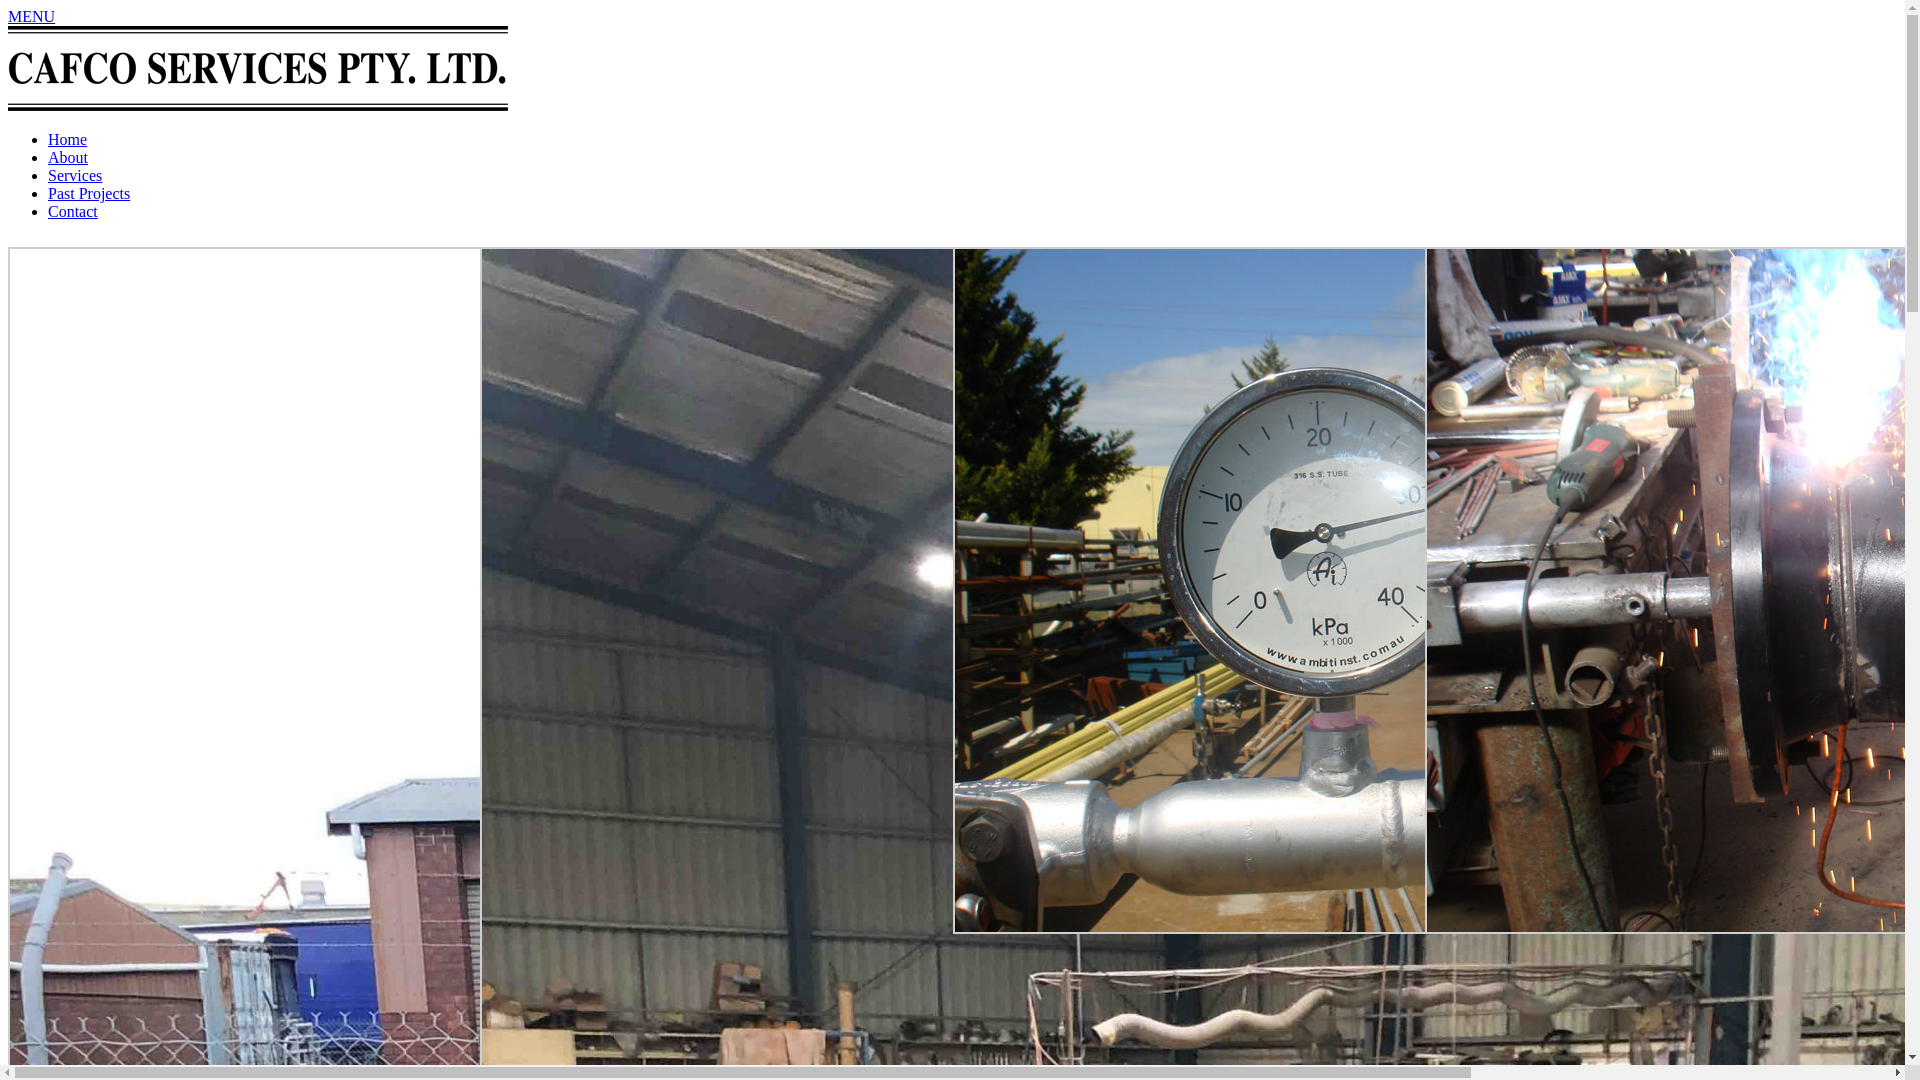 The width and height of the screenshot is (1920, 1080). What do you see at coordinates (32, 16) in the screenshot?
I see `MENU` at bounding box center [32, 16].